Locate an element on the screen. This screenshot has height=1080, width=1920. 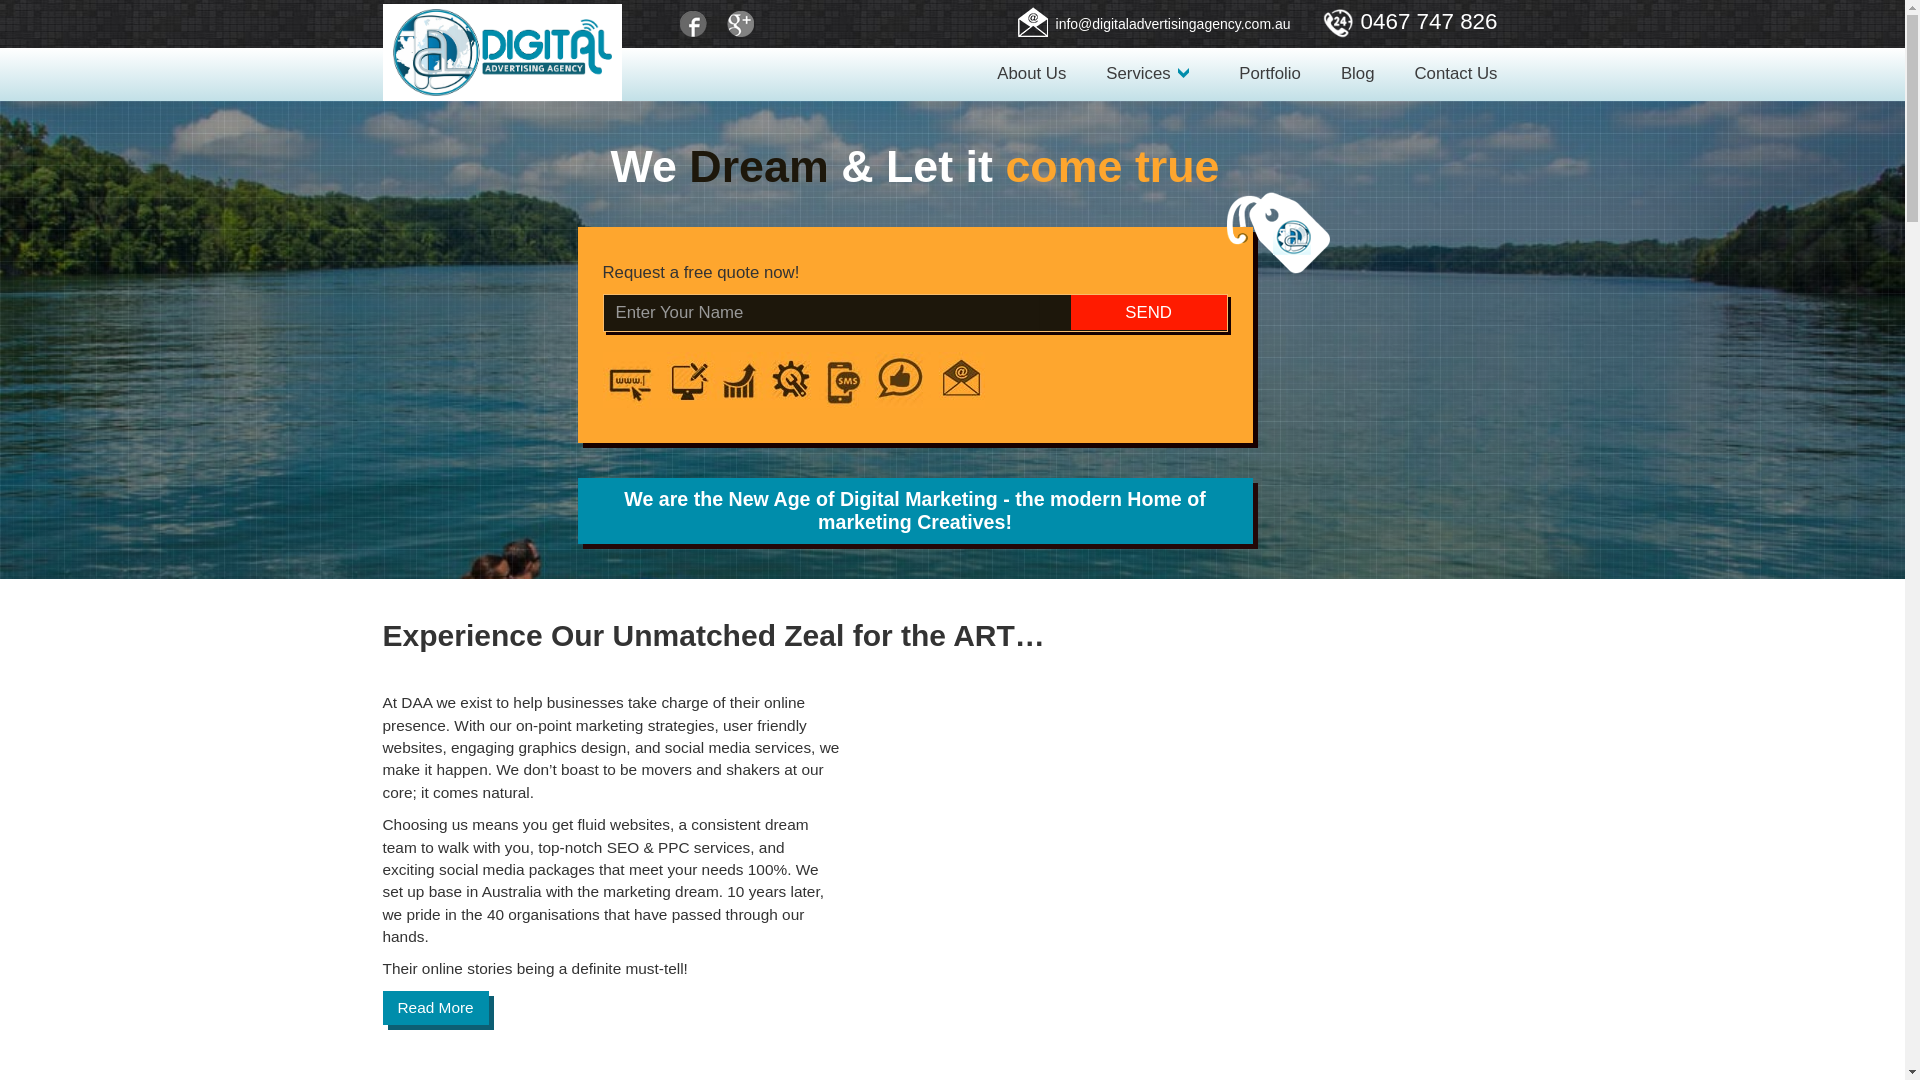
Portfolio is located at coordinates (1270, 74).